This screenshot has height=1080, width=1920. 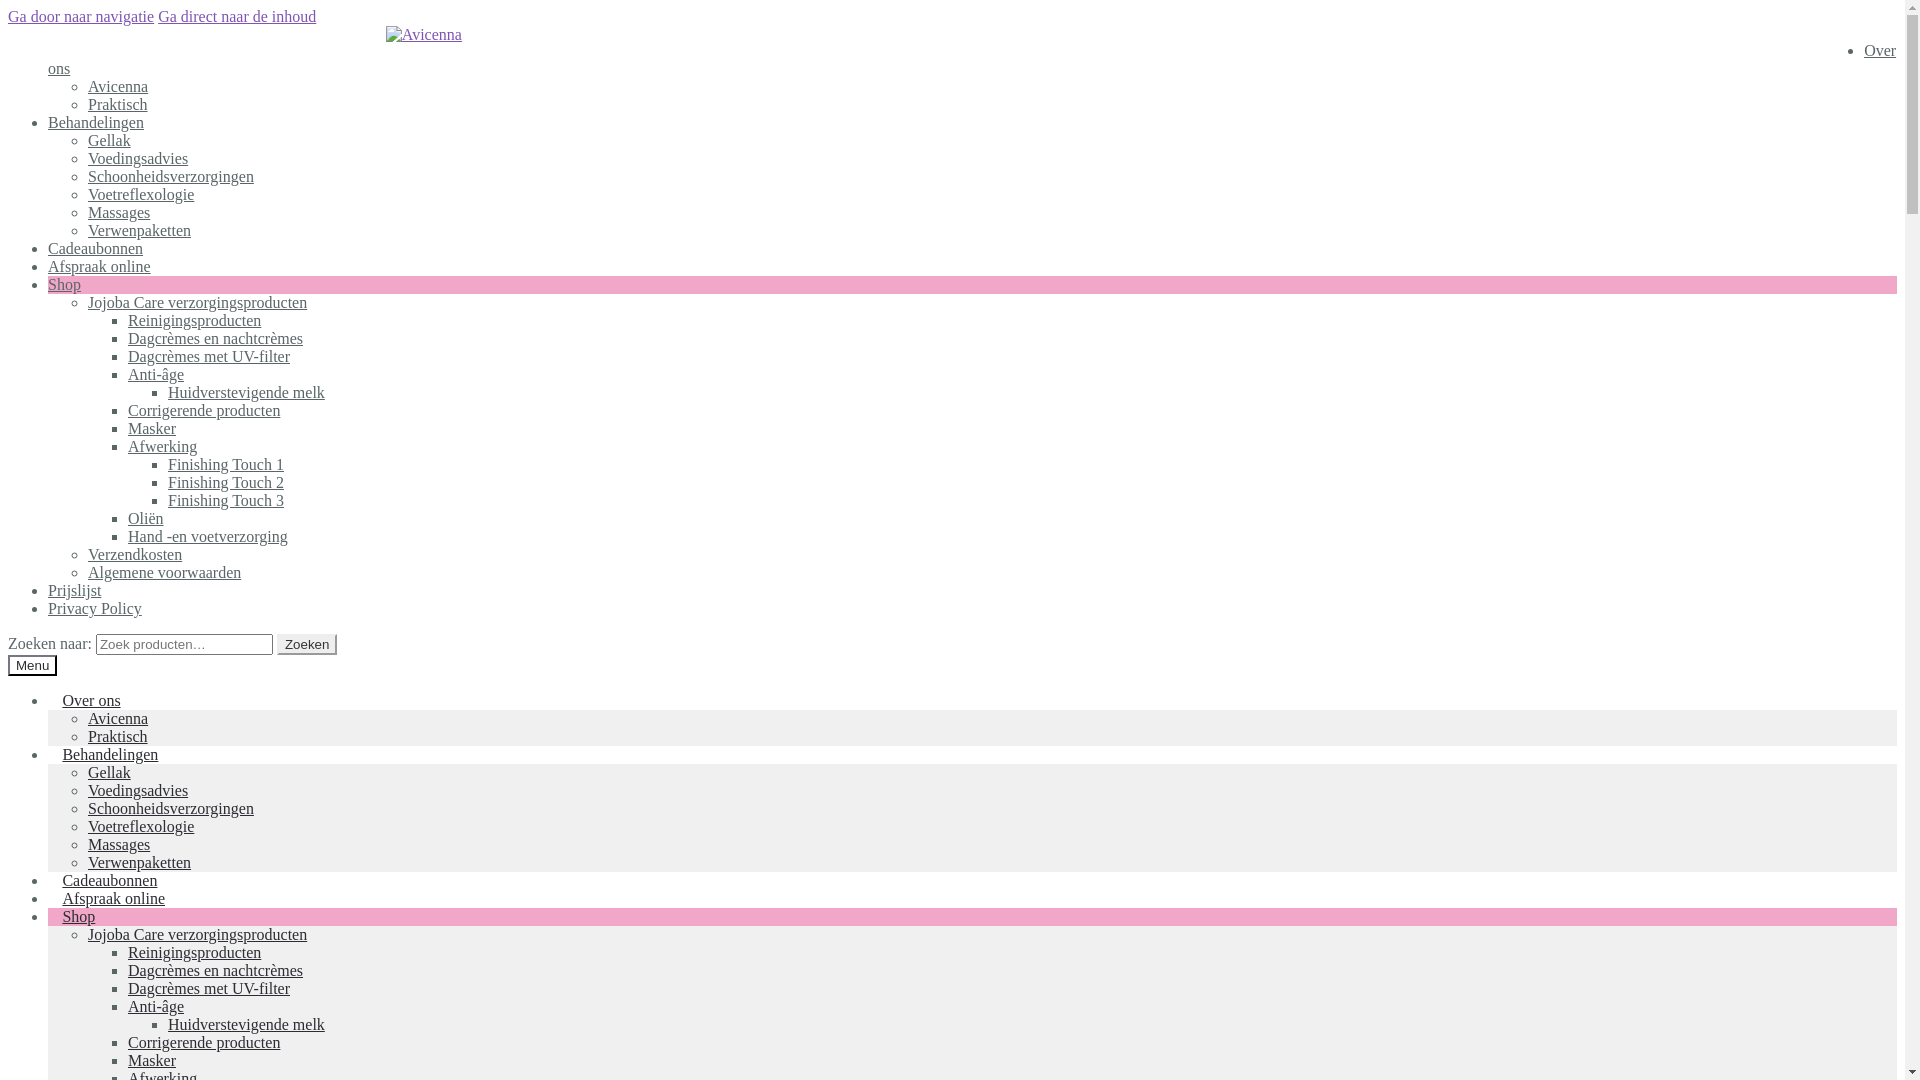 I want to click on Ga door naar navigatie, so click(x=81, y=16).